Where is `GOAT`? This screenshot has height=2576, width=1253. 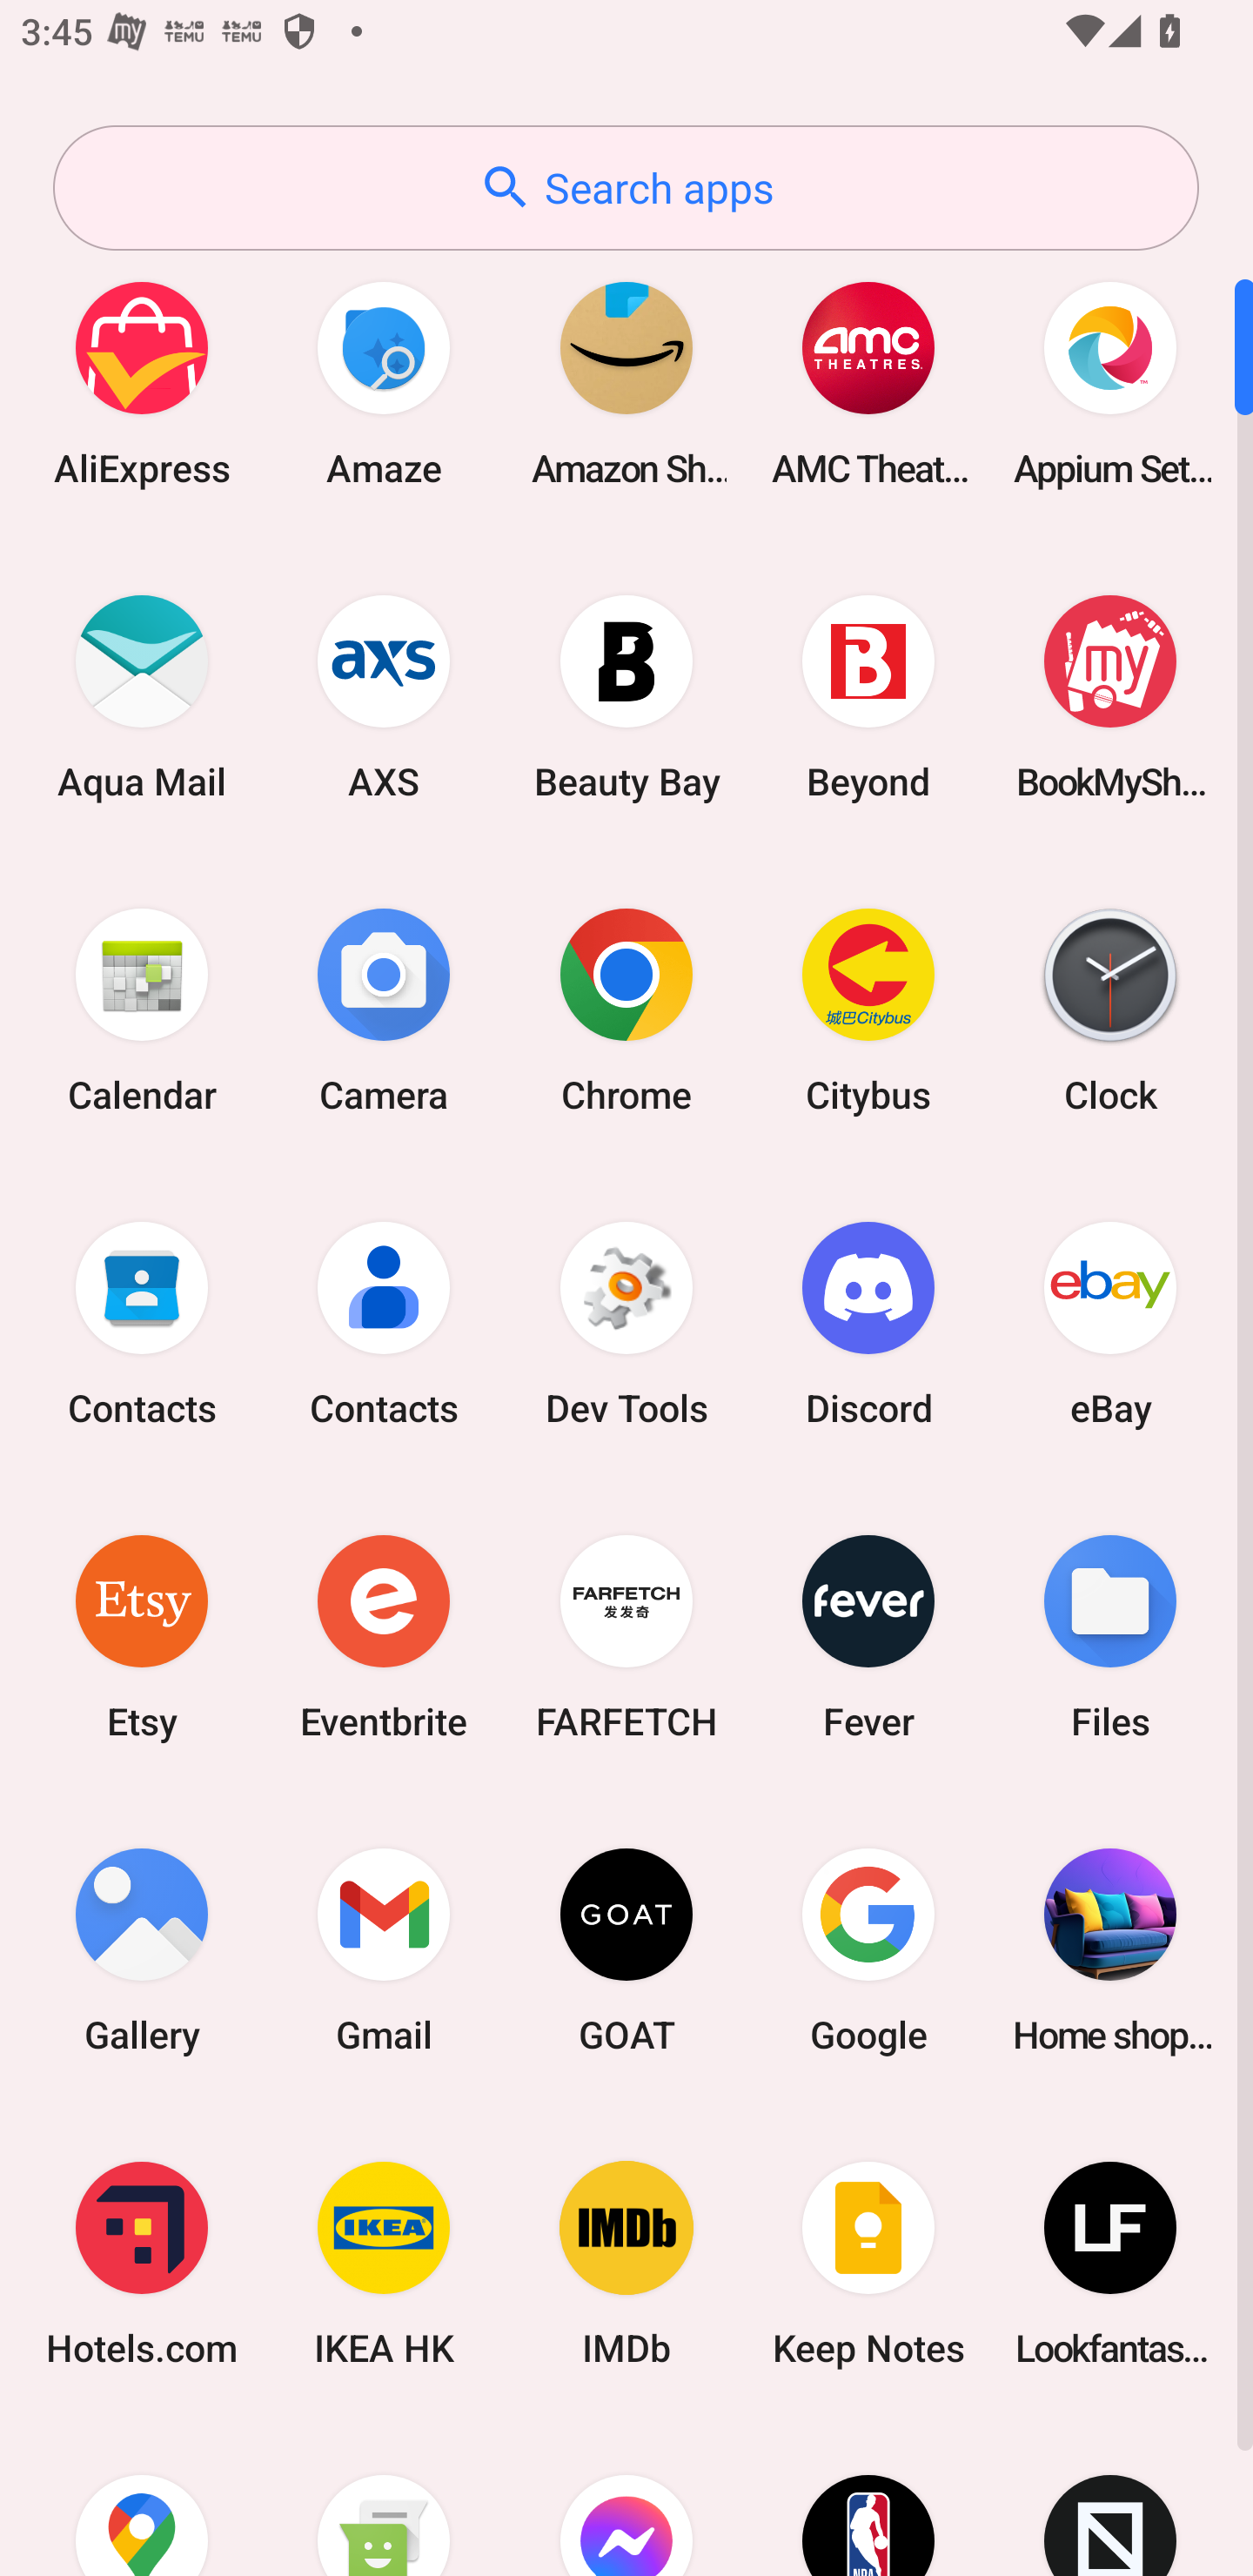 GOAT is located at coordinates (626, 1949).